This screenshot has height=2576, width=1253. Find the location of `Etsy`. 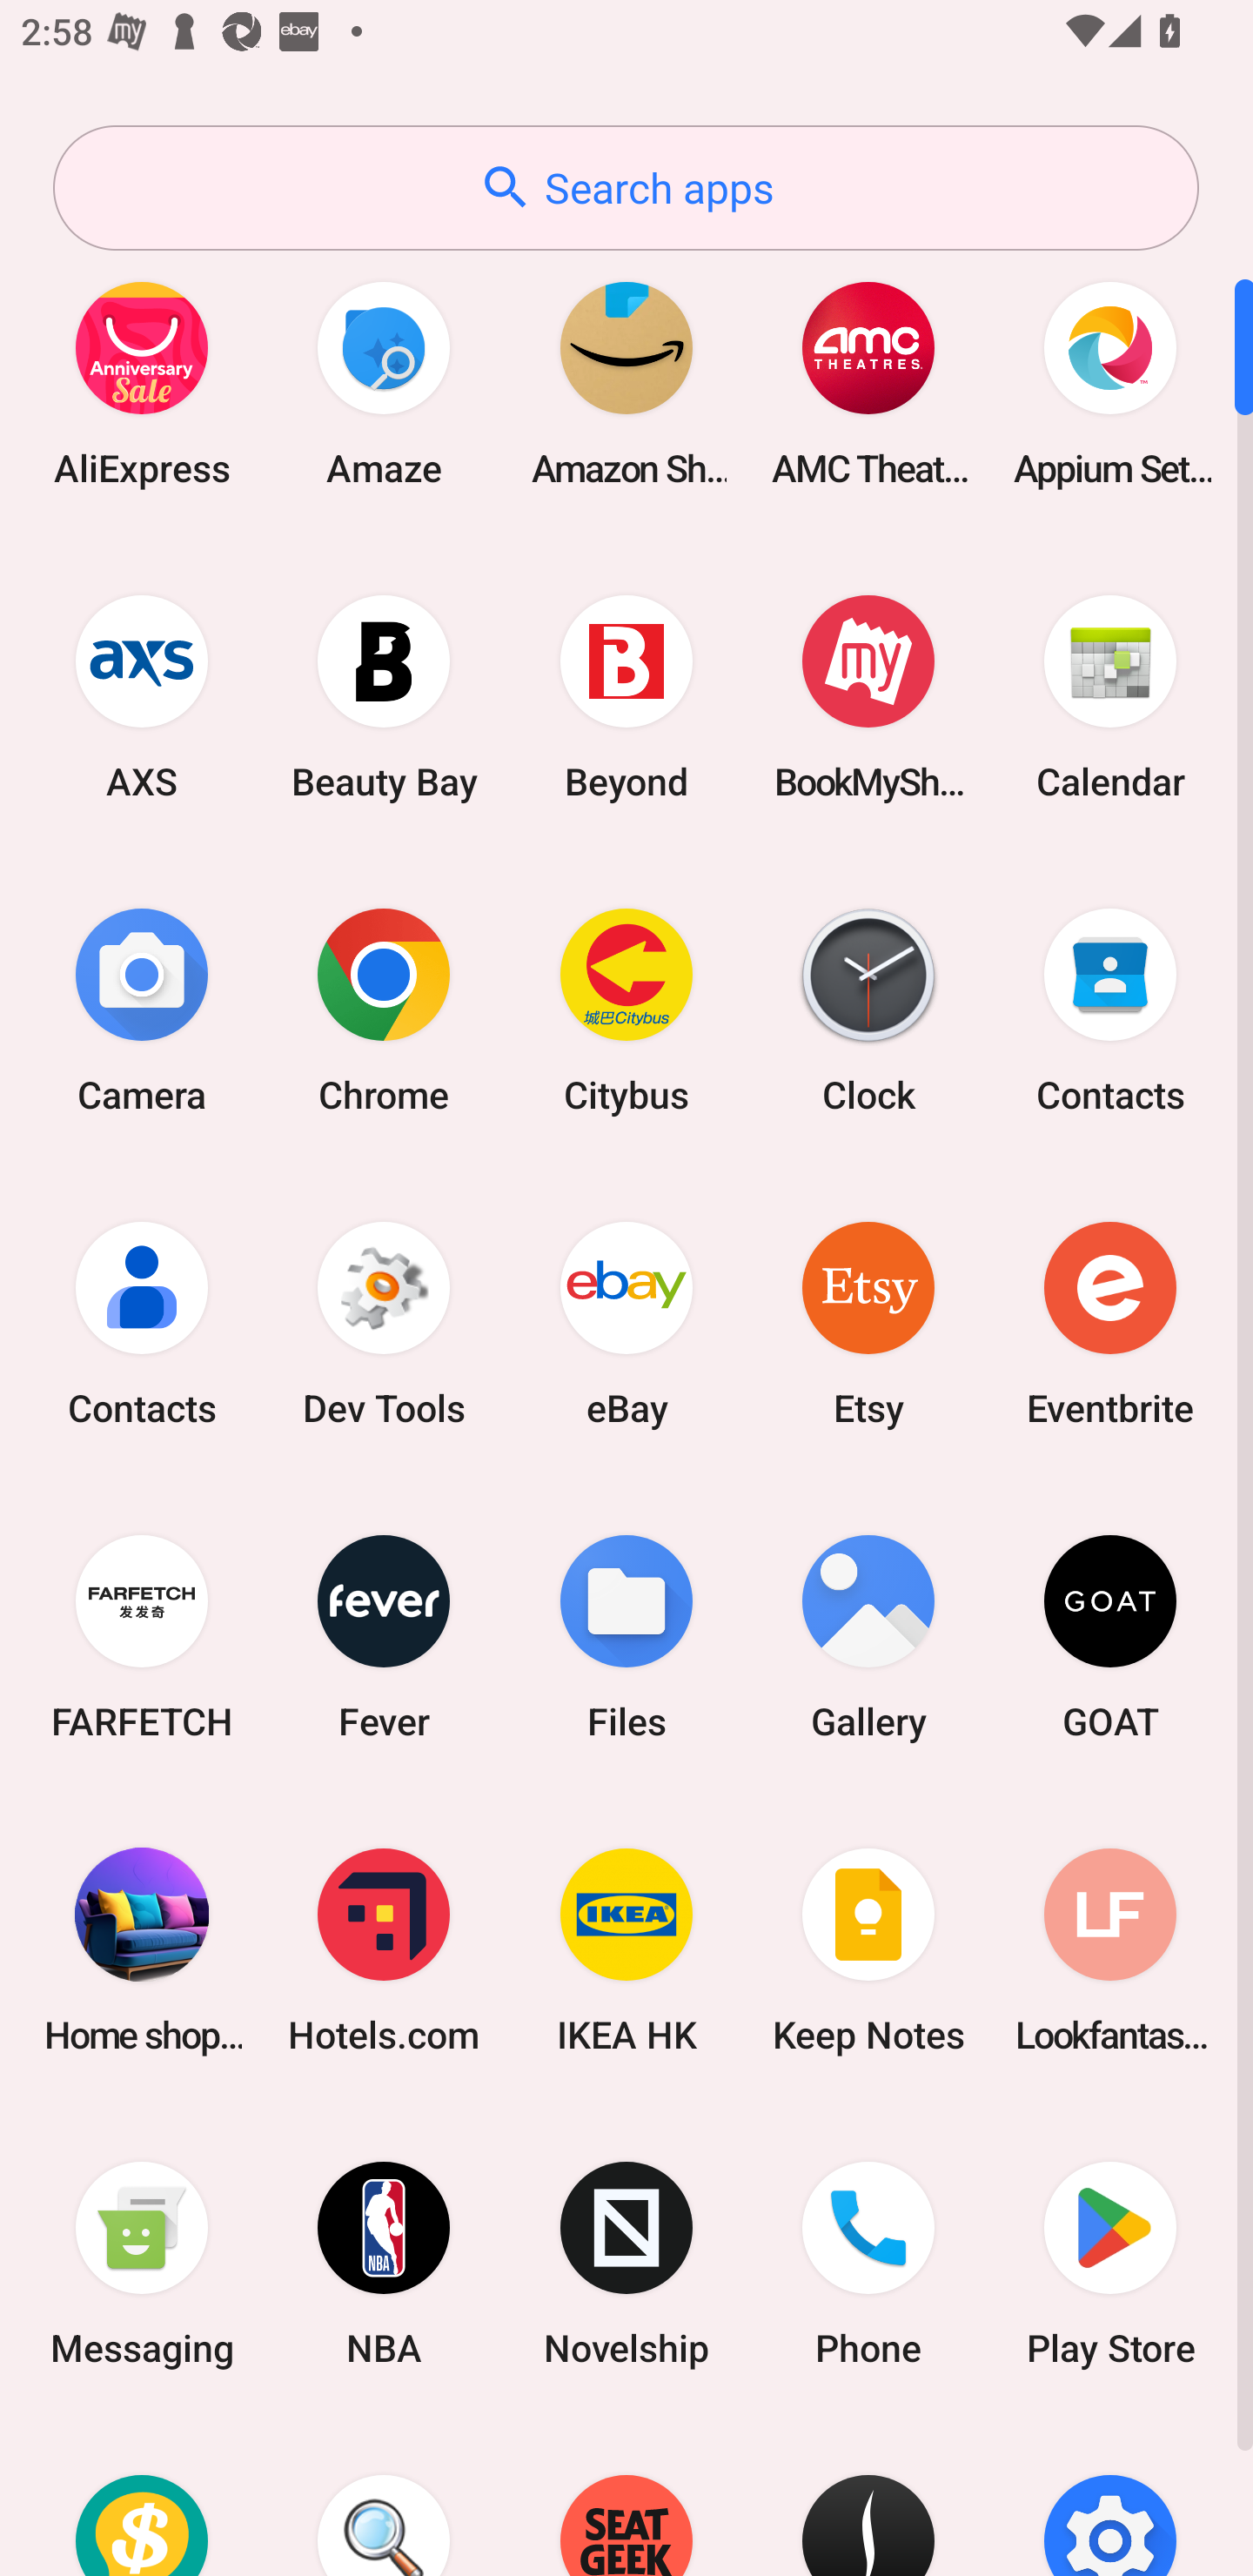

Etsy is located at coordinates (868, 1323).